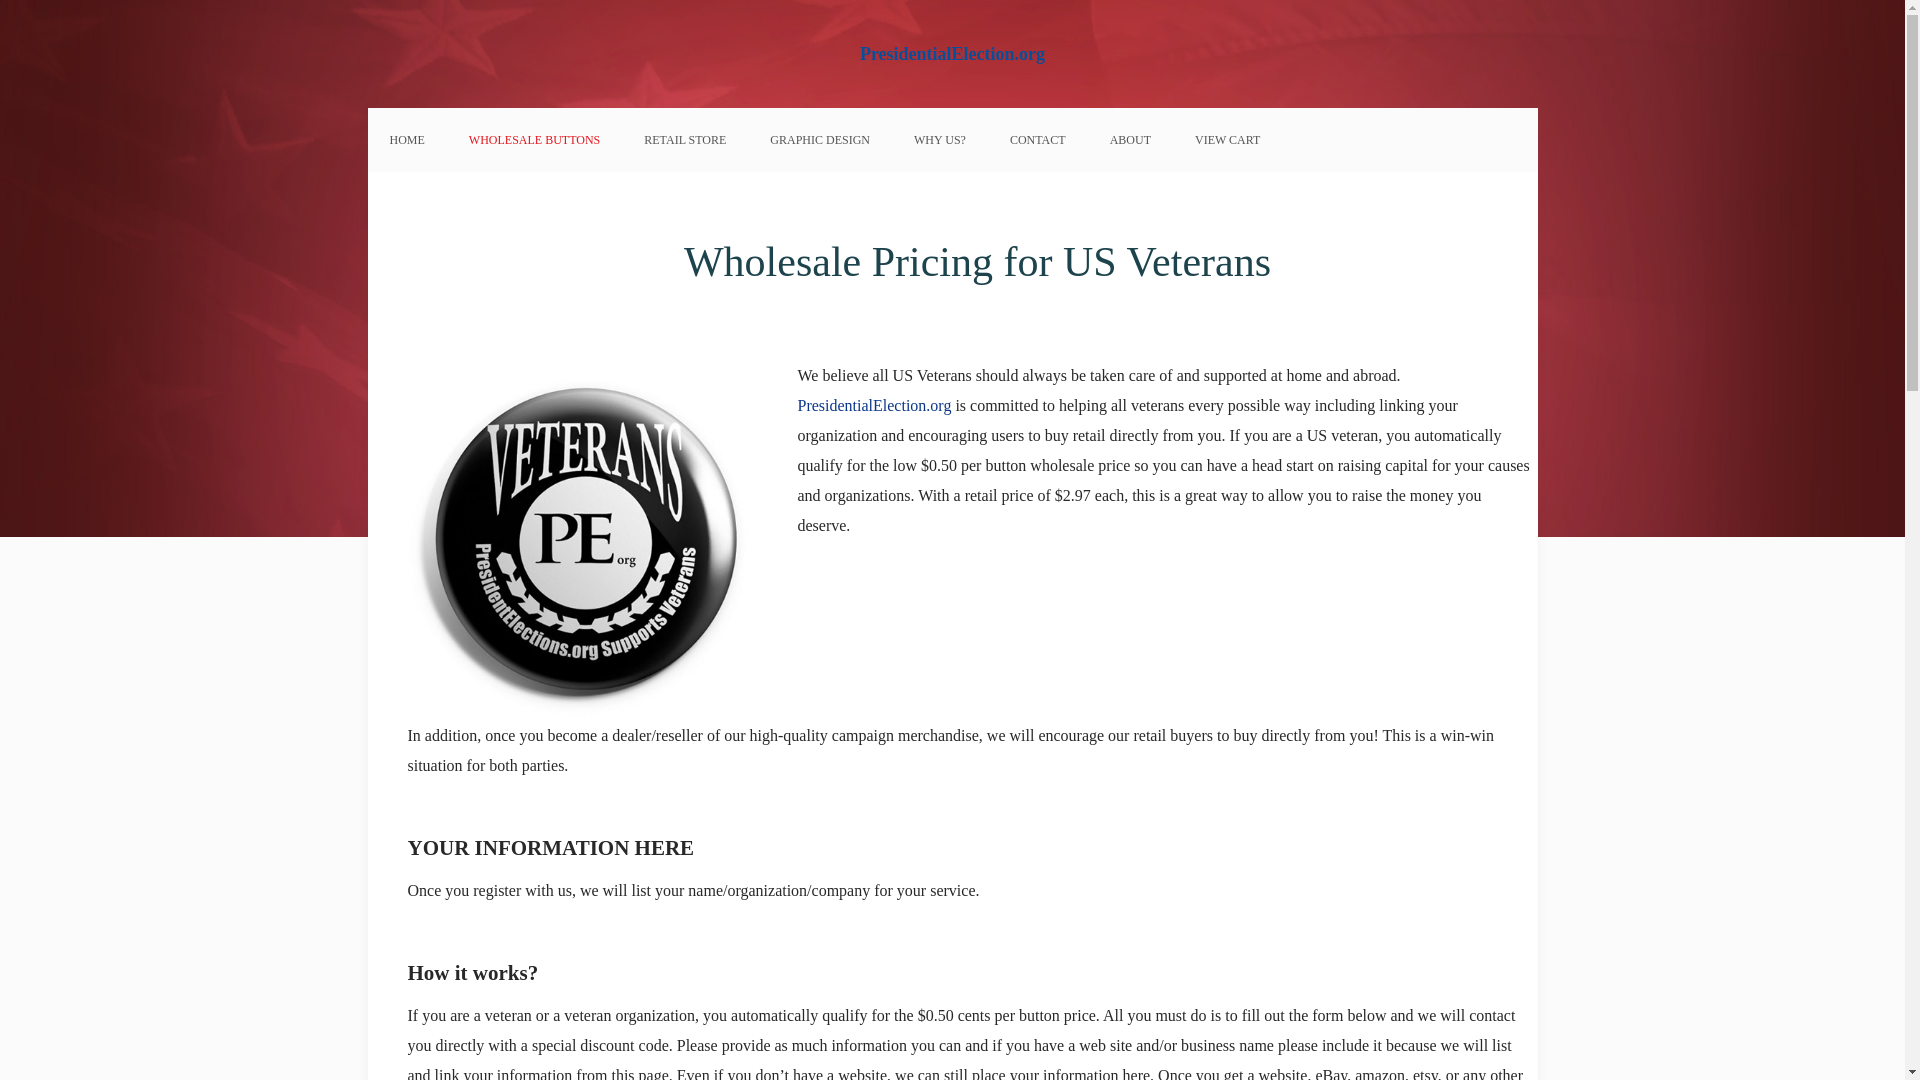 Image resolution: width=1920 pixels, height=1080 pixels. I want to click on WHOLESALE BUTTONS, so click(534, 140).